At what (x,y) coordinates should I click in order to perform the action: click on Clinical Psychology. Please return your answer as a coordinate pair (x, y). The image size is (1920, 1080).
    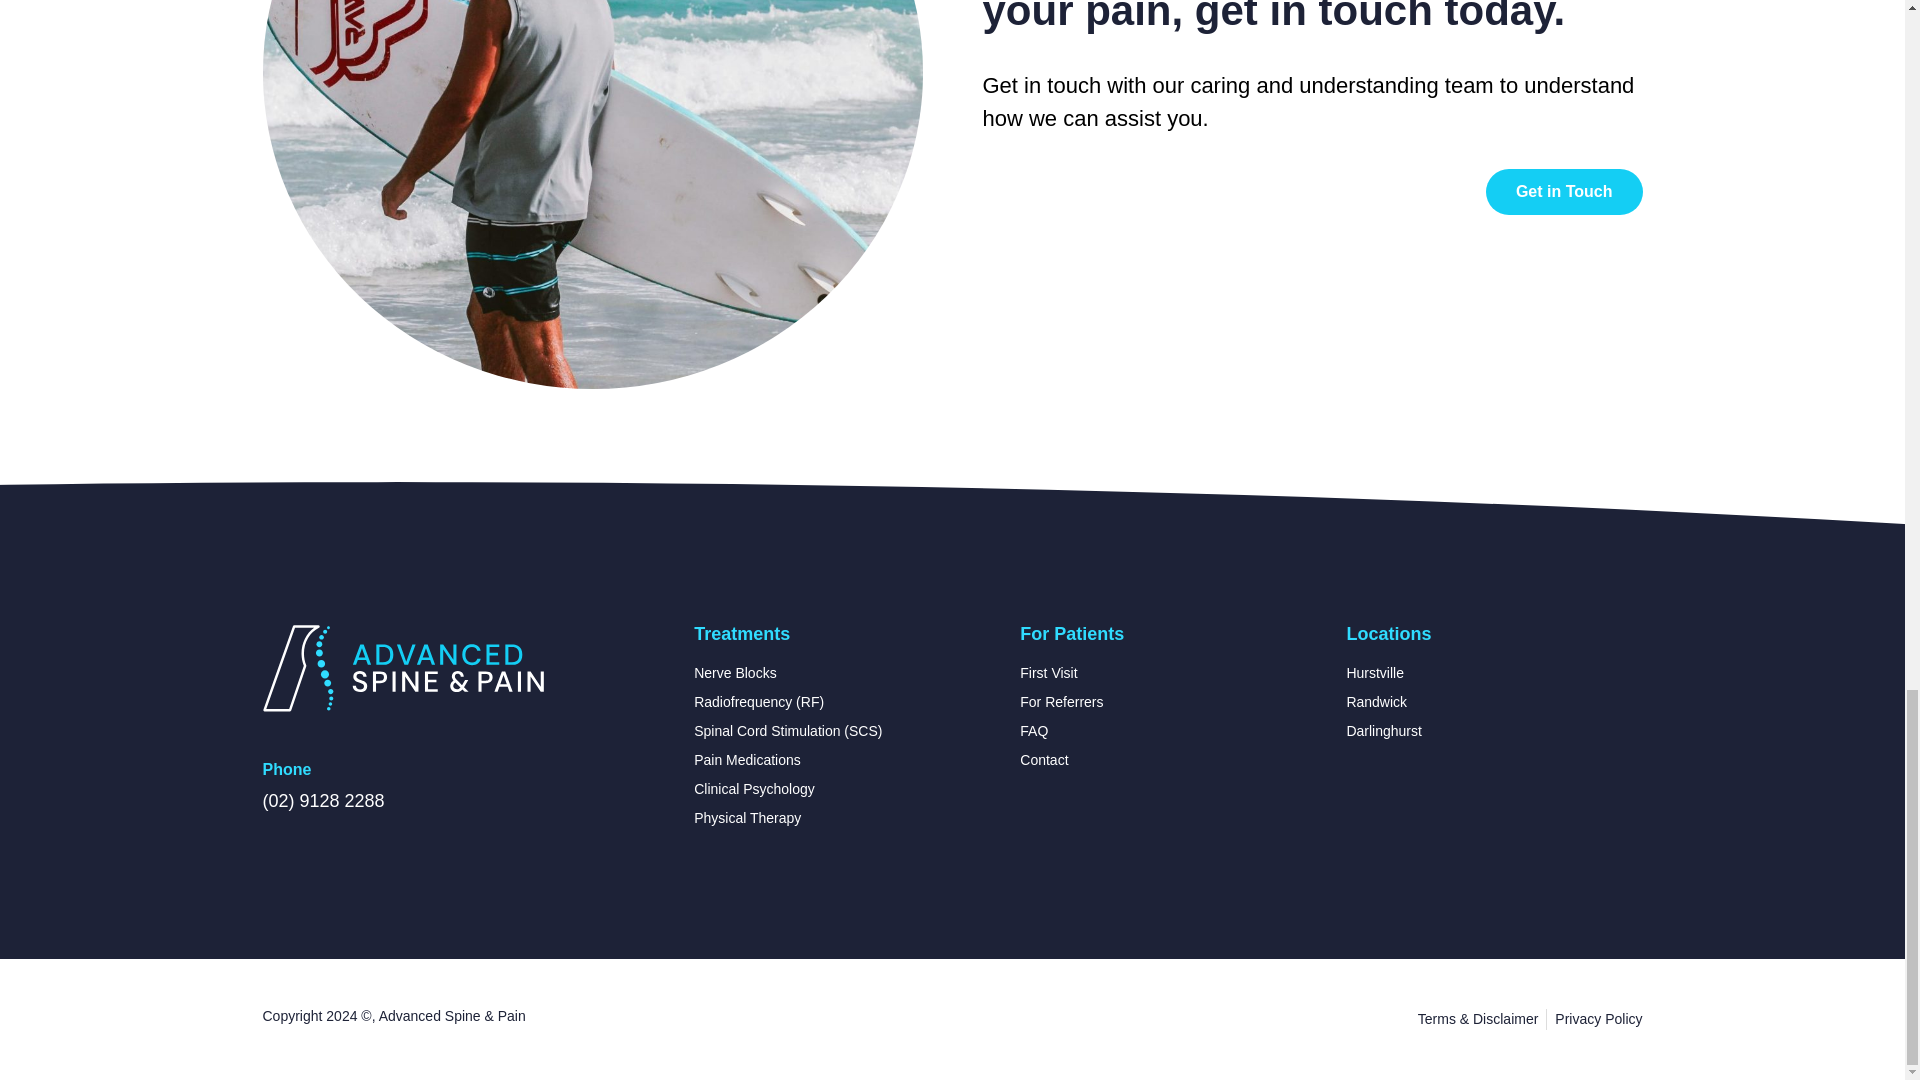
    Looking at the image, I should click on (842, 789).